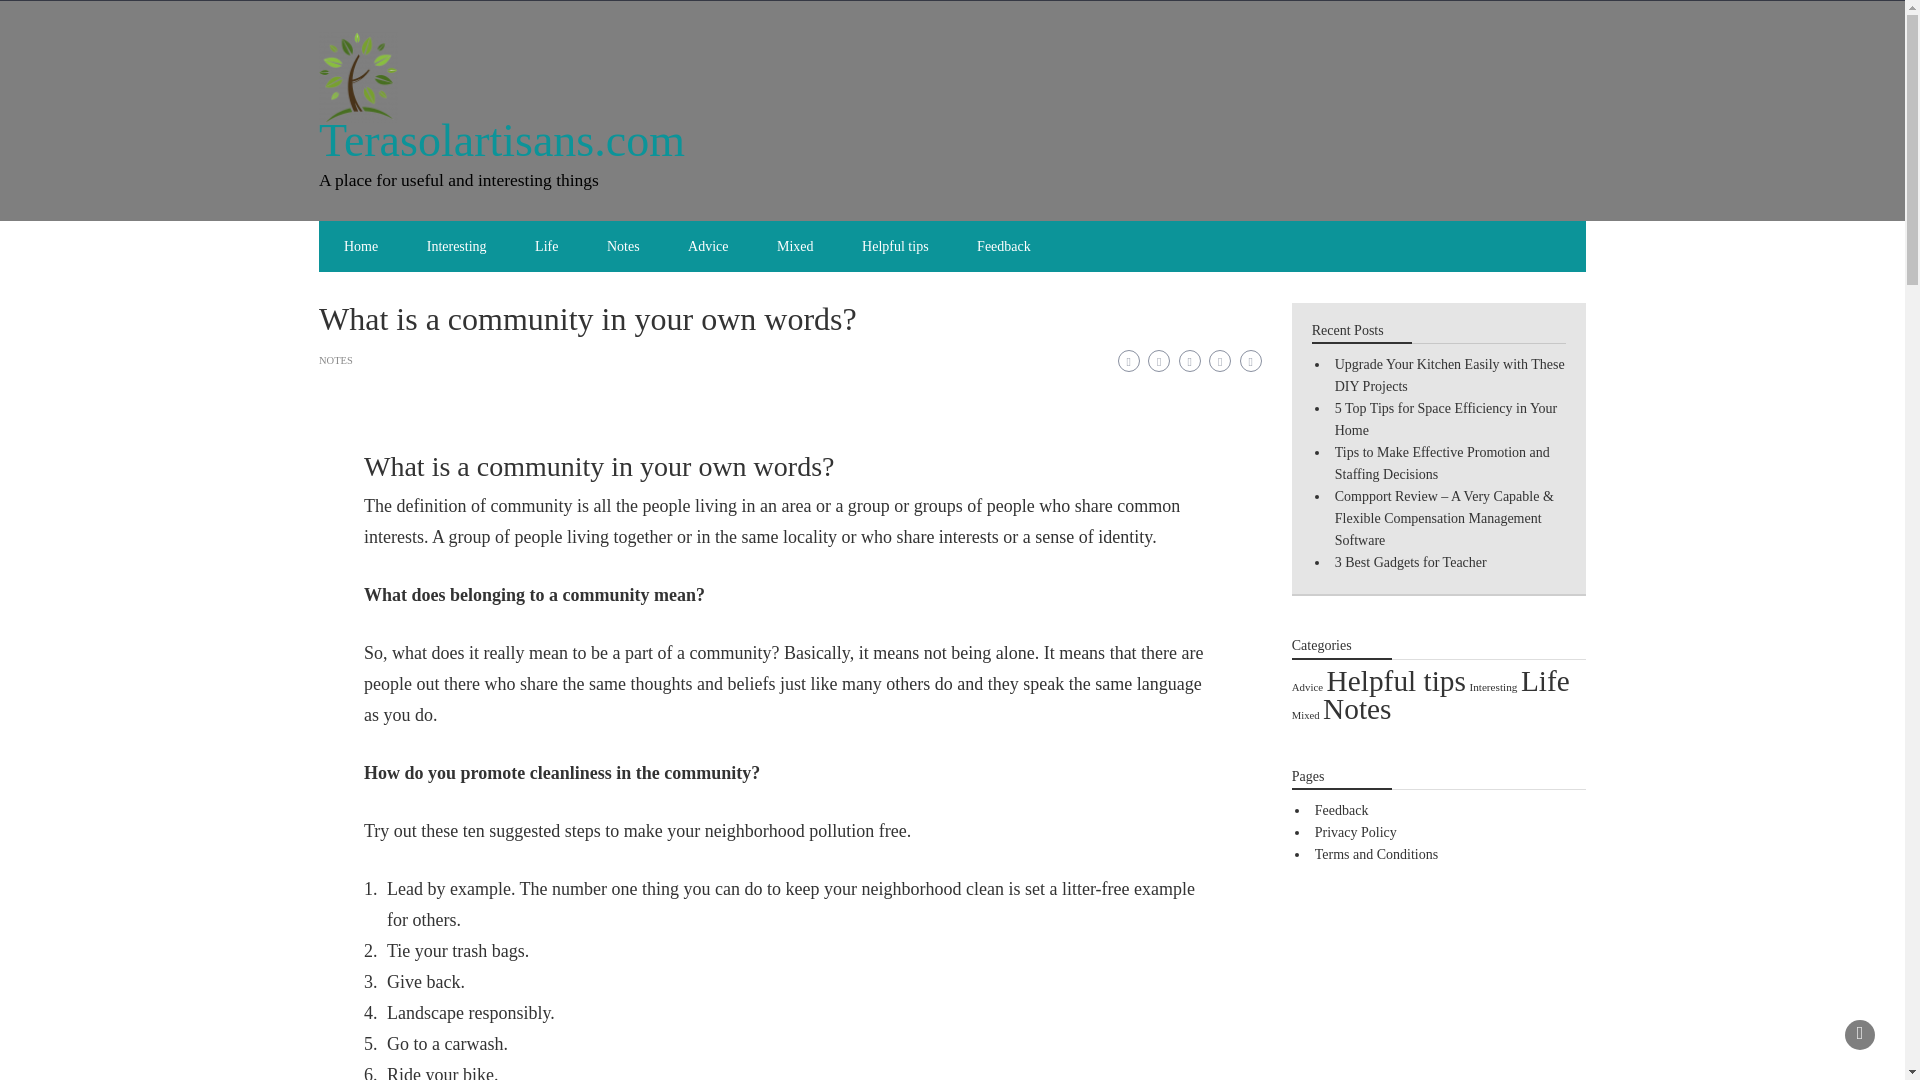 The height and width of the screenshot is (1080, 1920). I want to click on Mixed, so click(794, 246).